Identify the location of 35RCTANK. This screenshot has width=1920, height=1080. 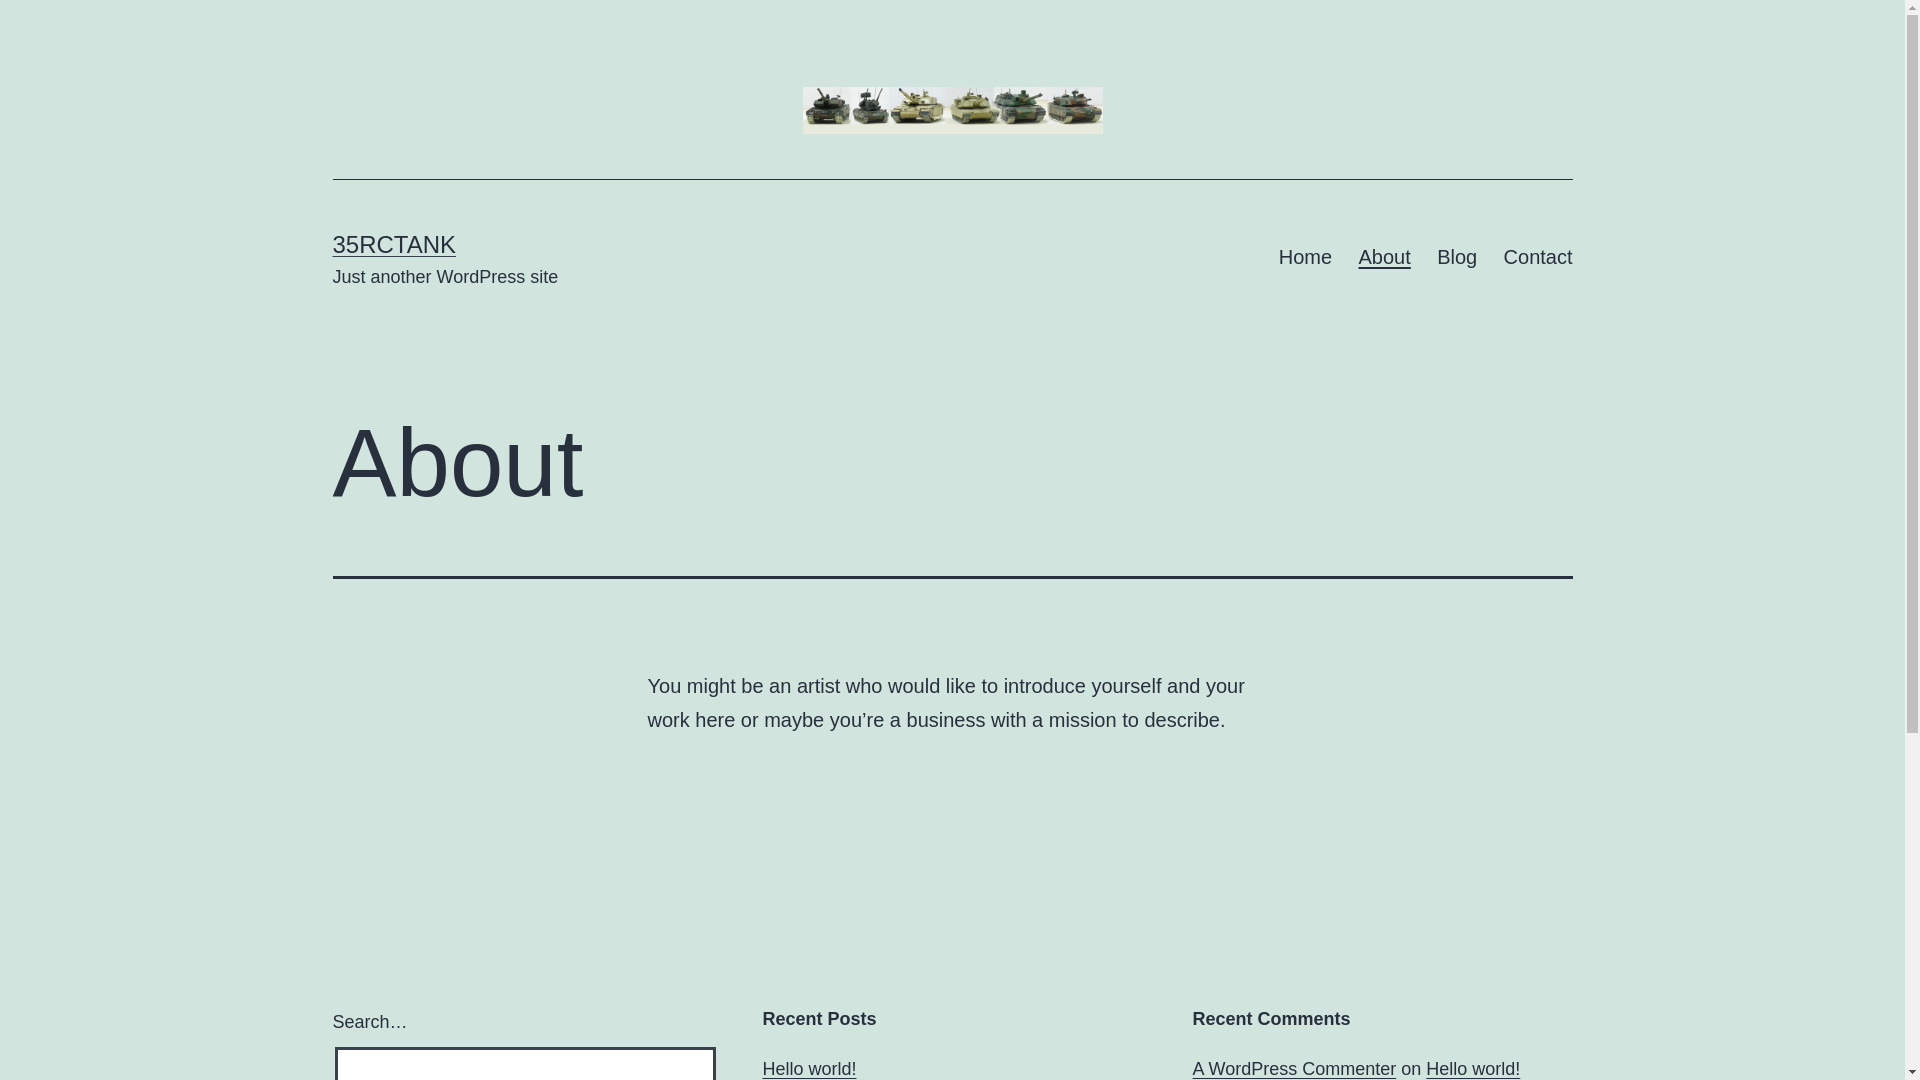
(394, 244).